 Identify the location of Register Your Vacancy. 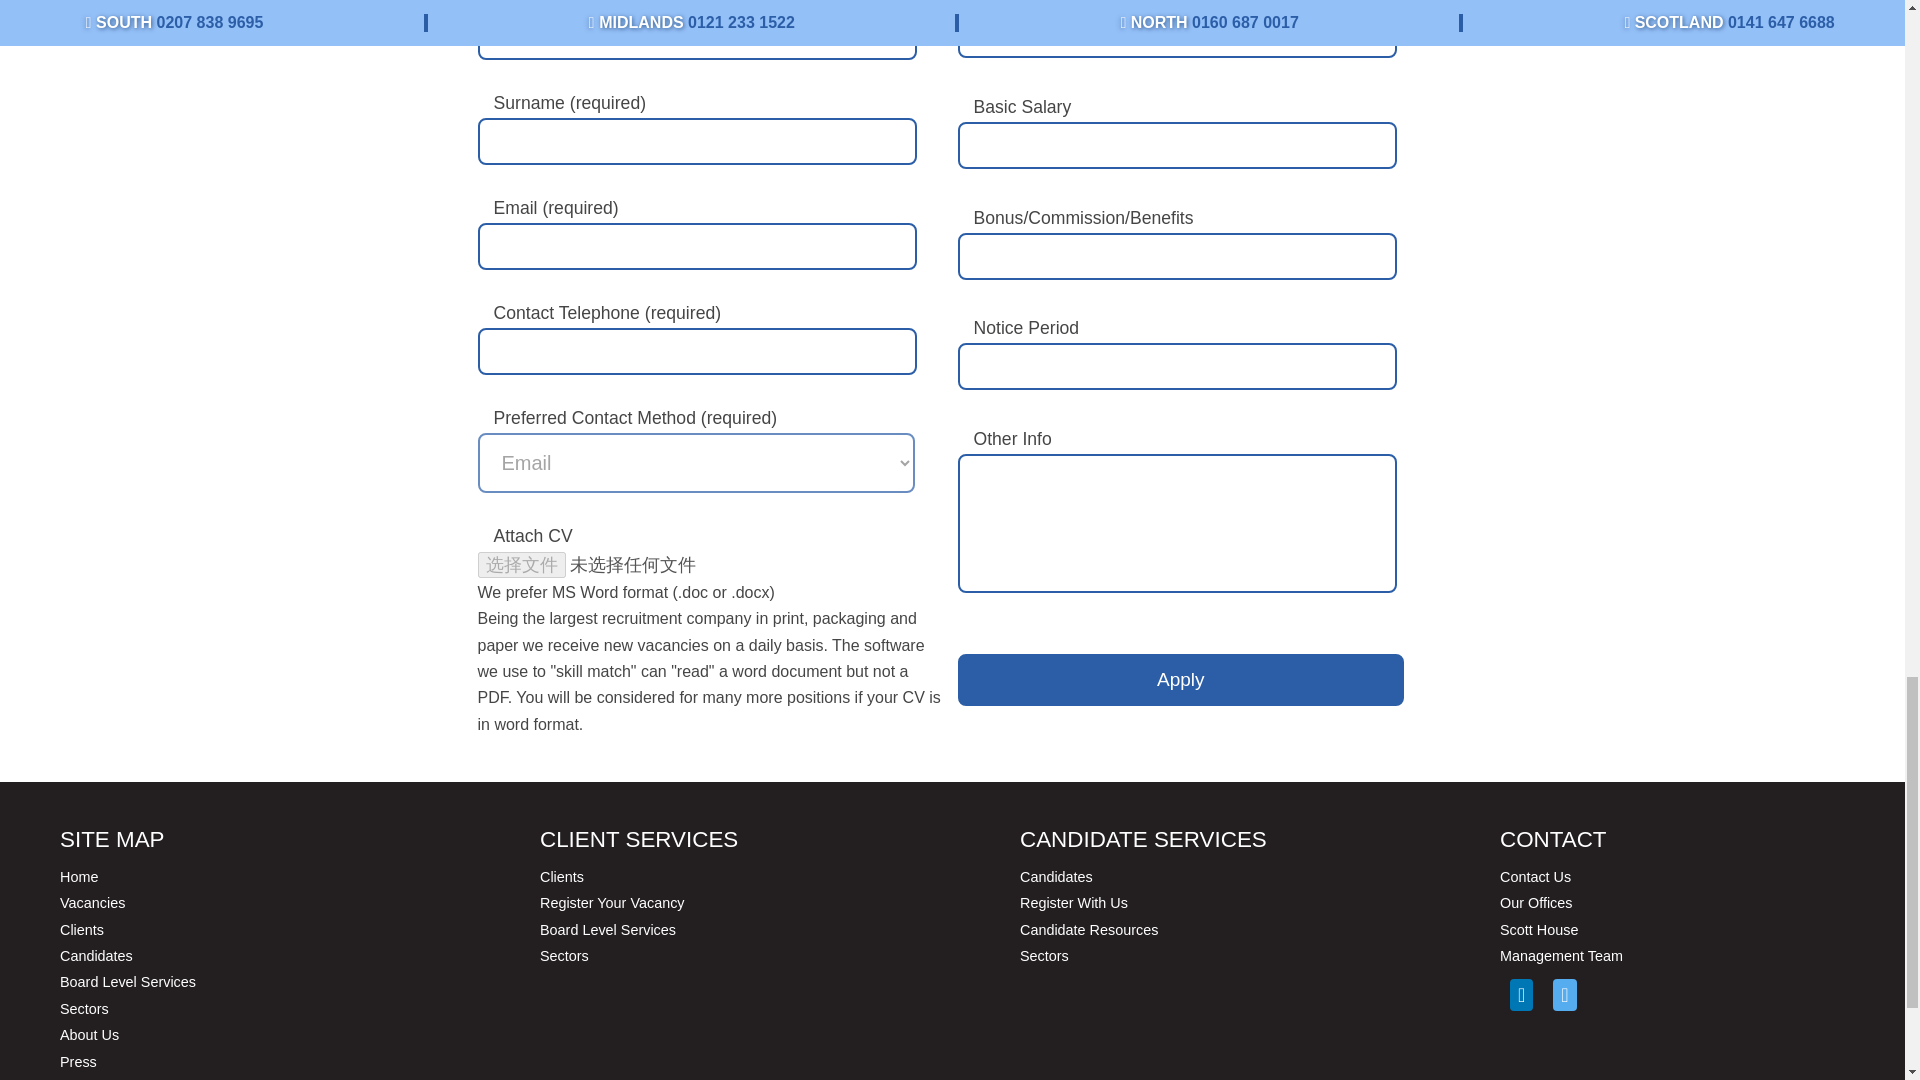
(612, 903).